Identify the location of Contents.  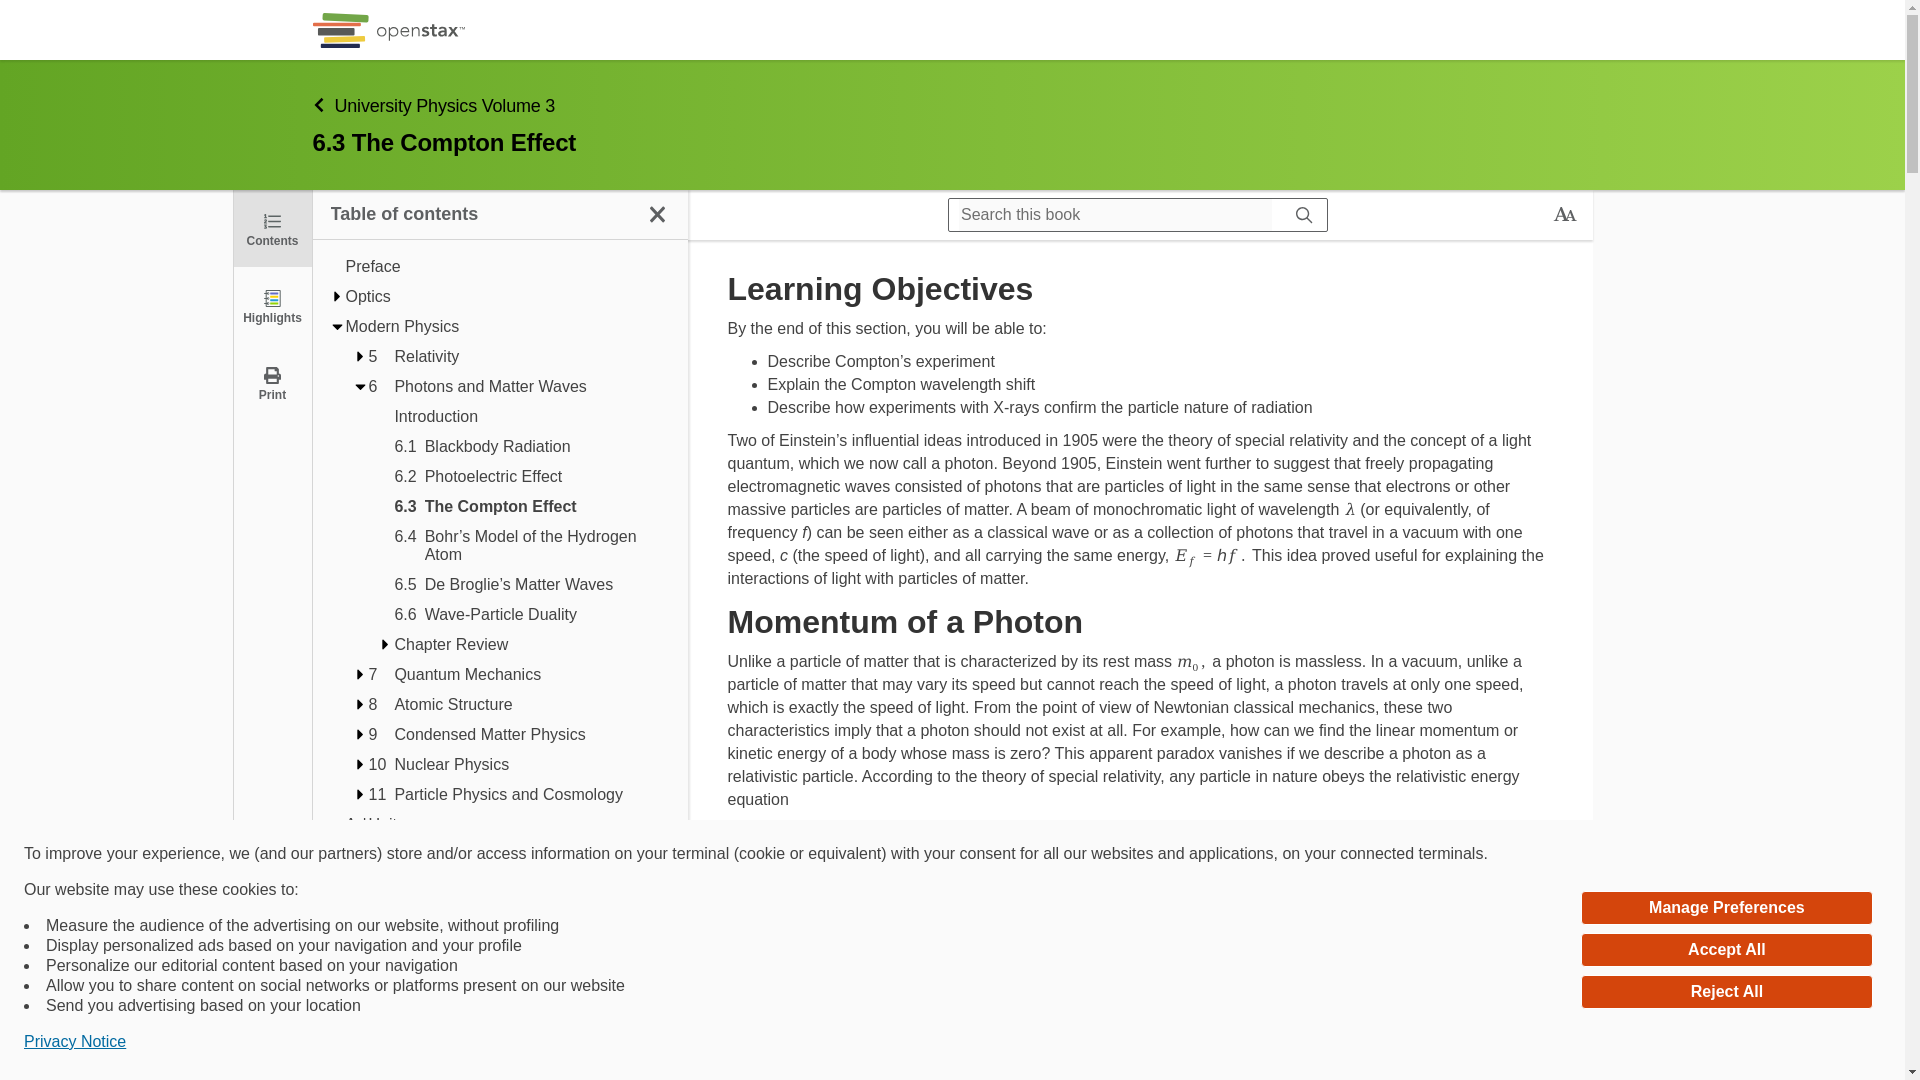
(272, 228).